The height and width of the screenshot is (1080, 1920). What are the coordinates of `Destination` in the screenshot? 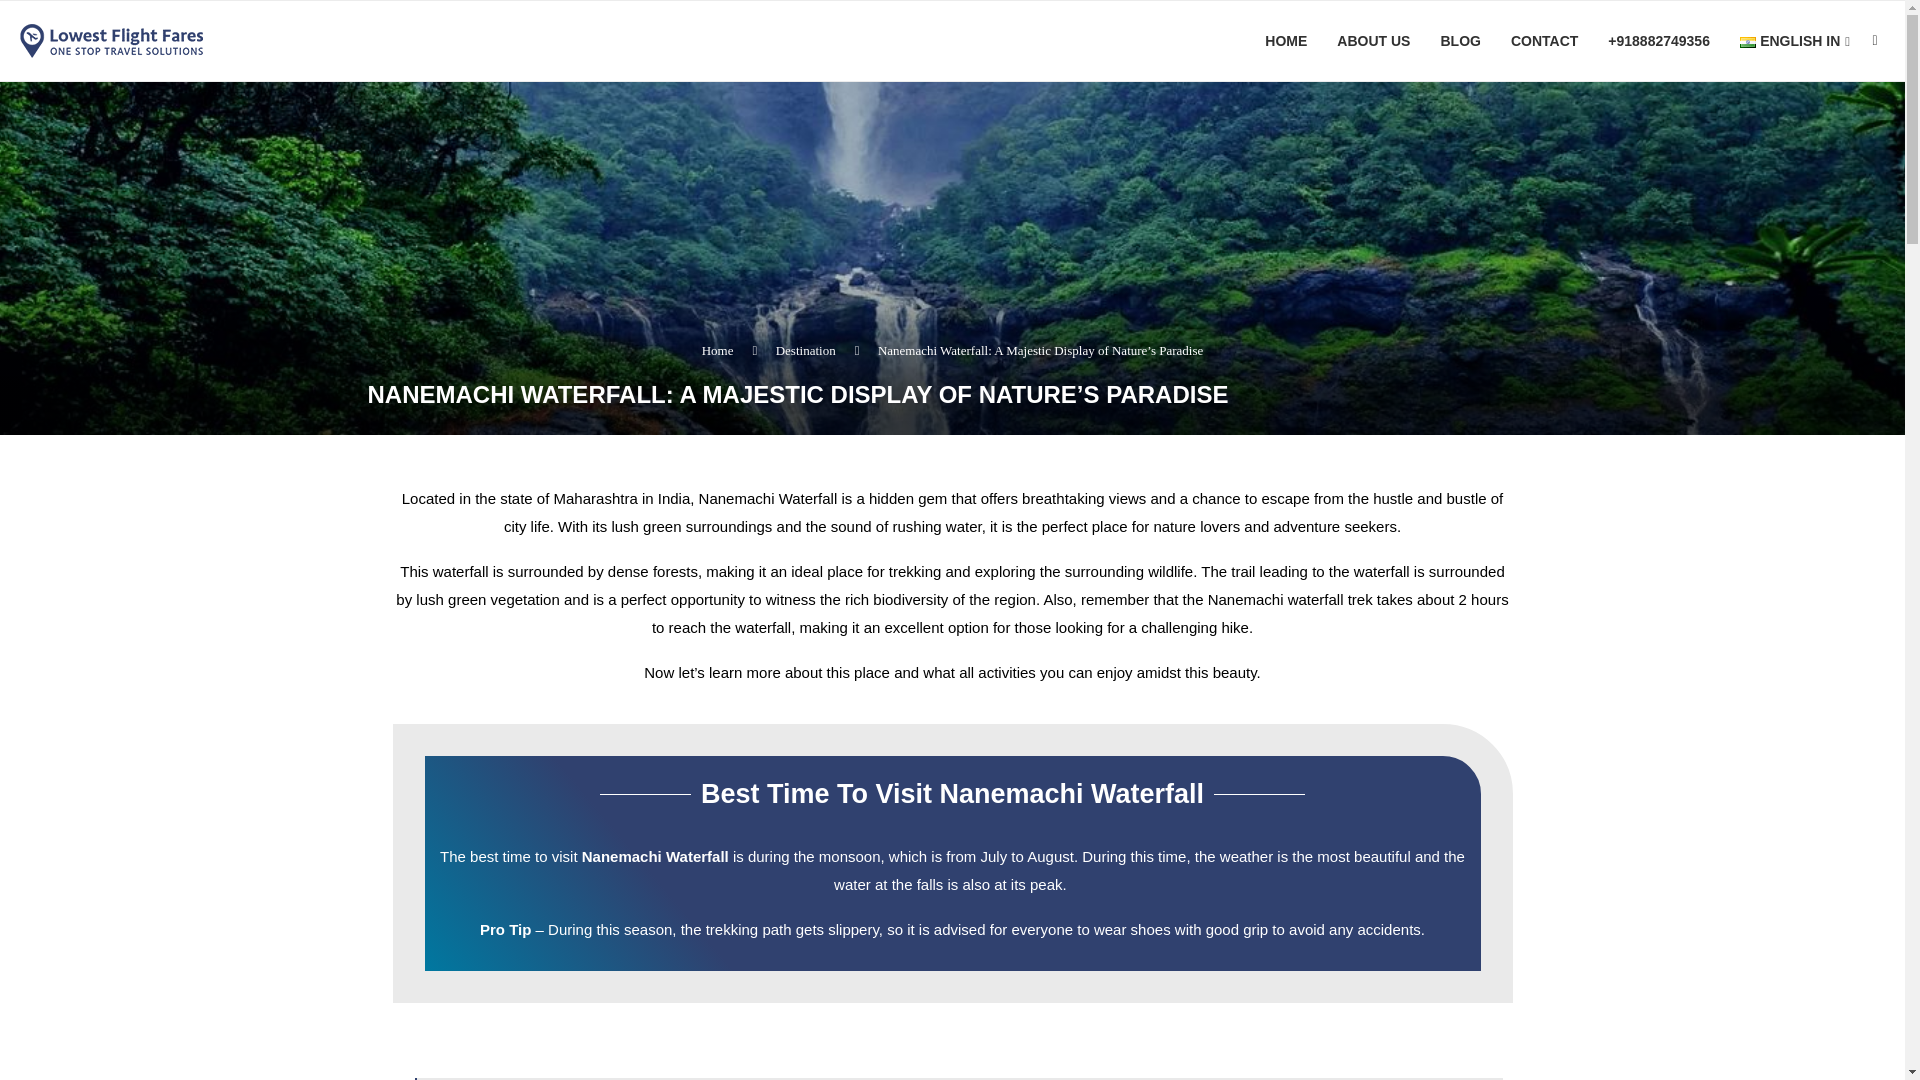 It's located at (805, 350).